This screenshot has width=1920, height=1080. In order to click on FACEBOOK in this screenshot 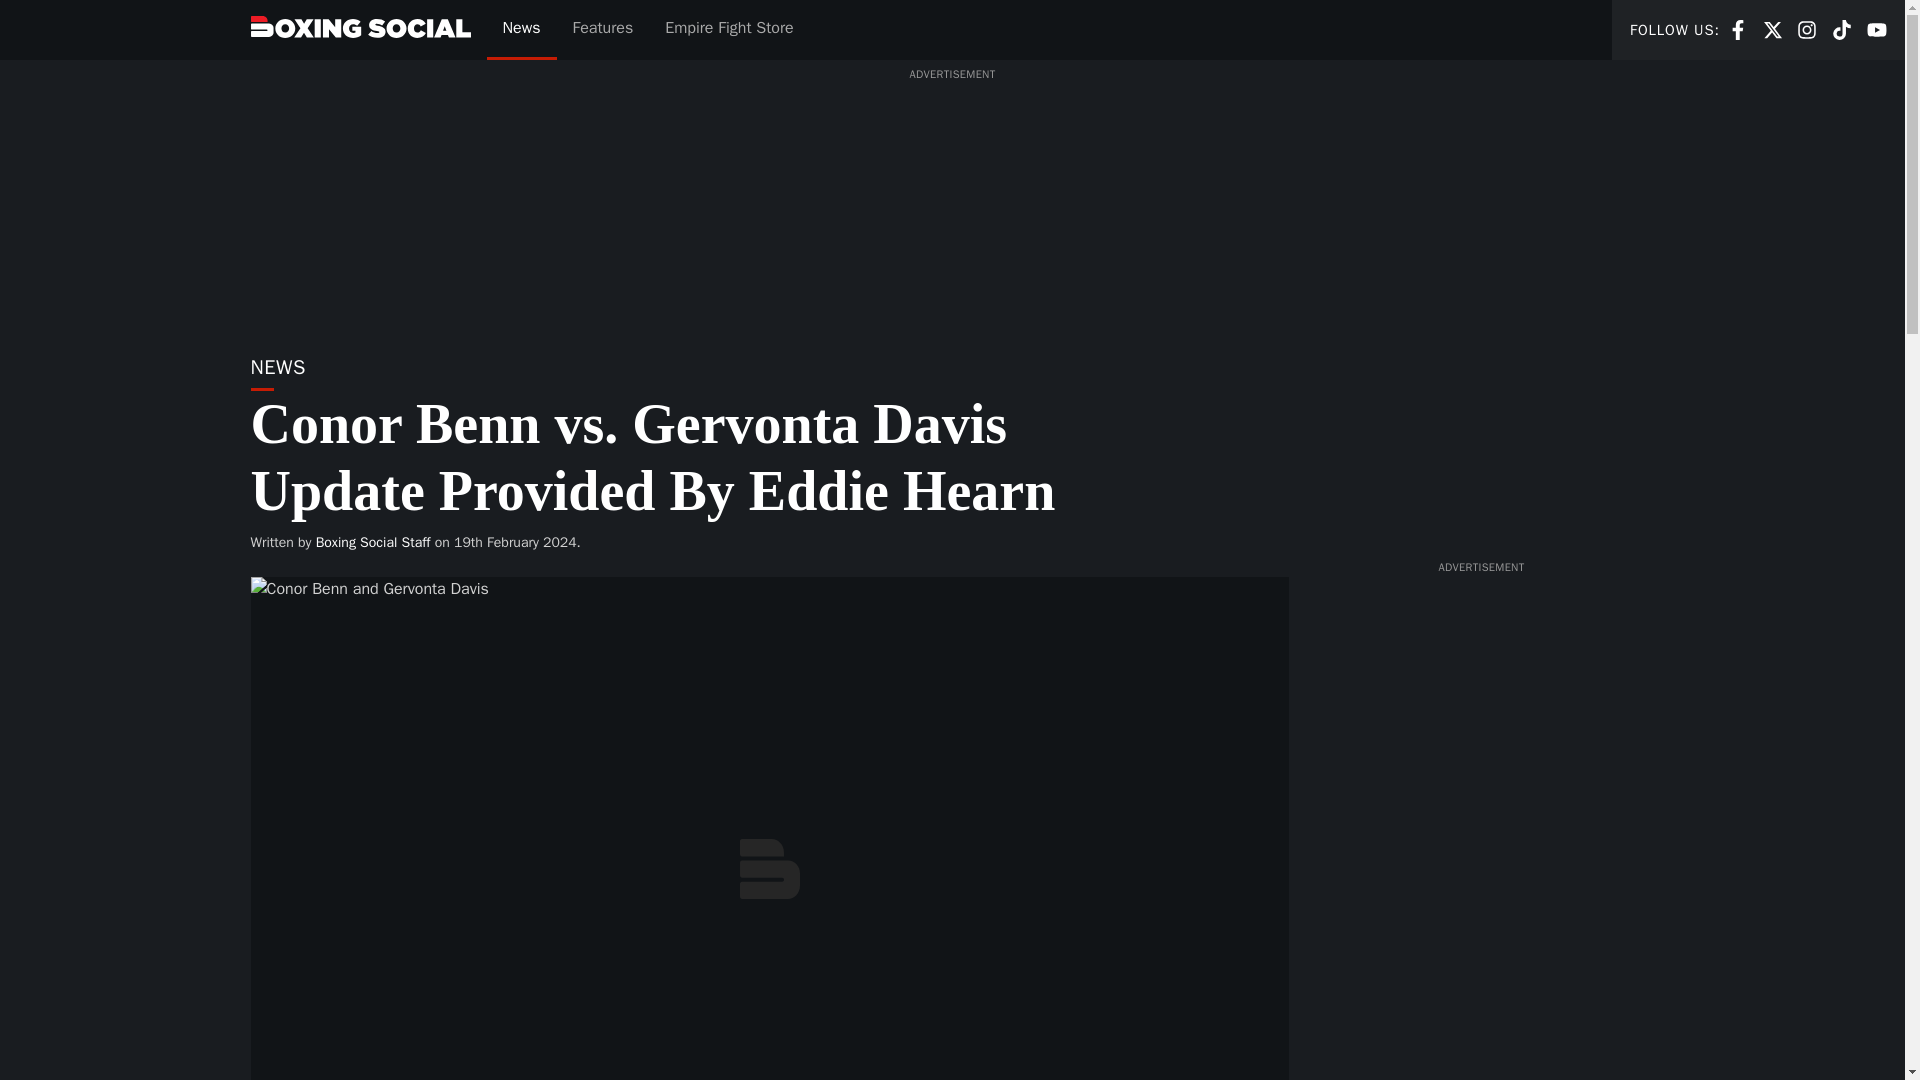, I will do `click(1772, 28)`.